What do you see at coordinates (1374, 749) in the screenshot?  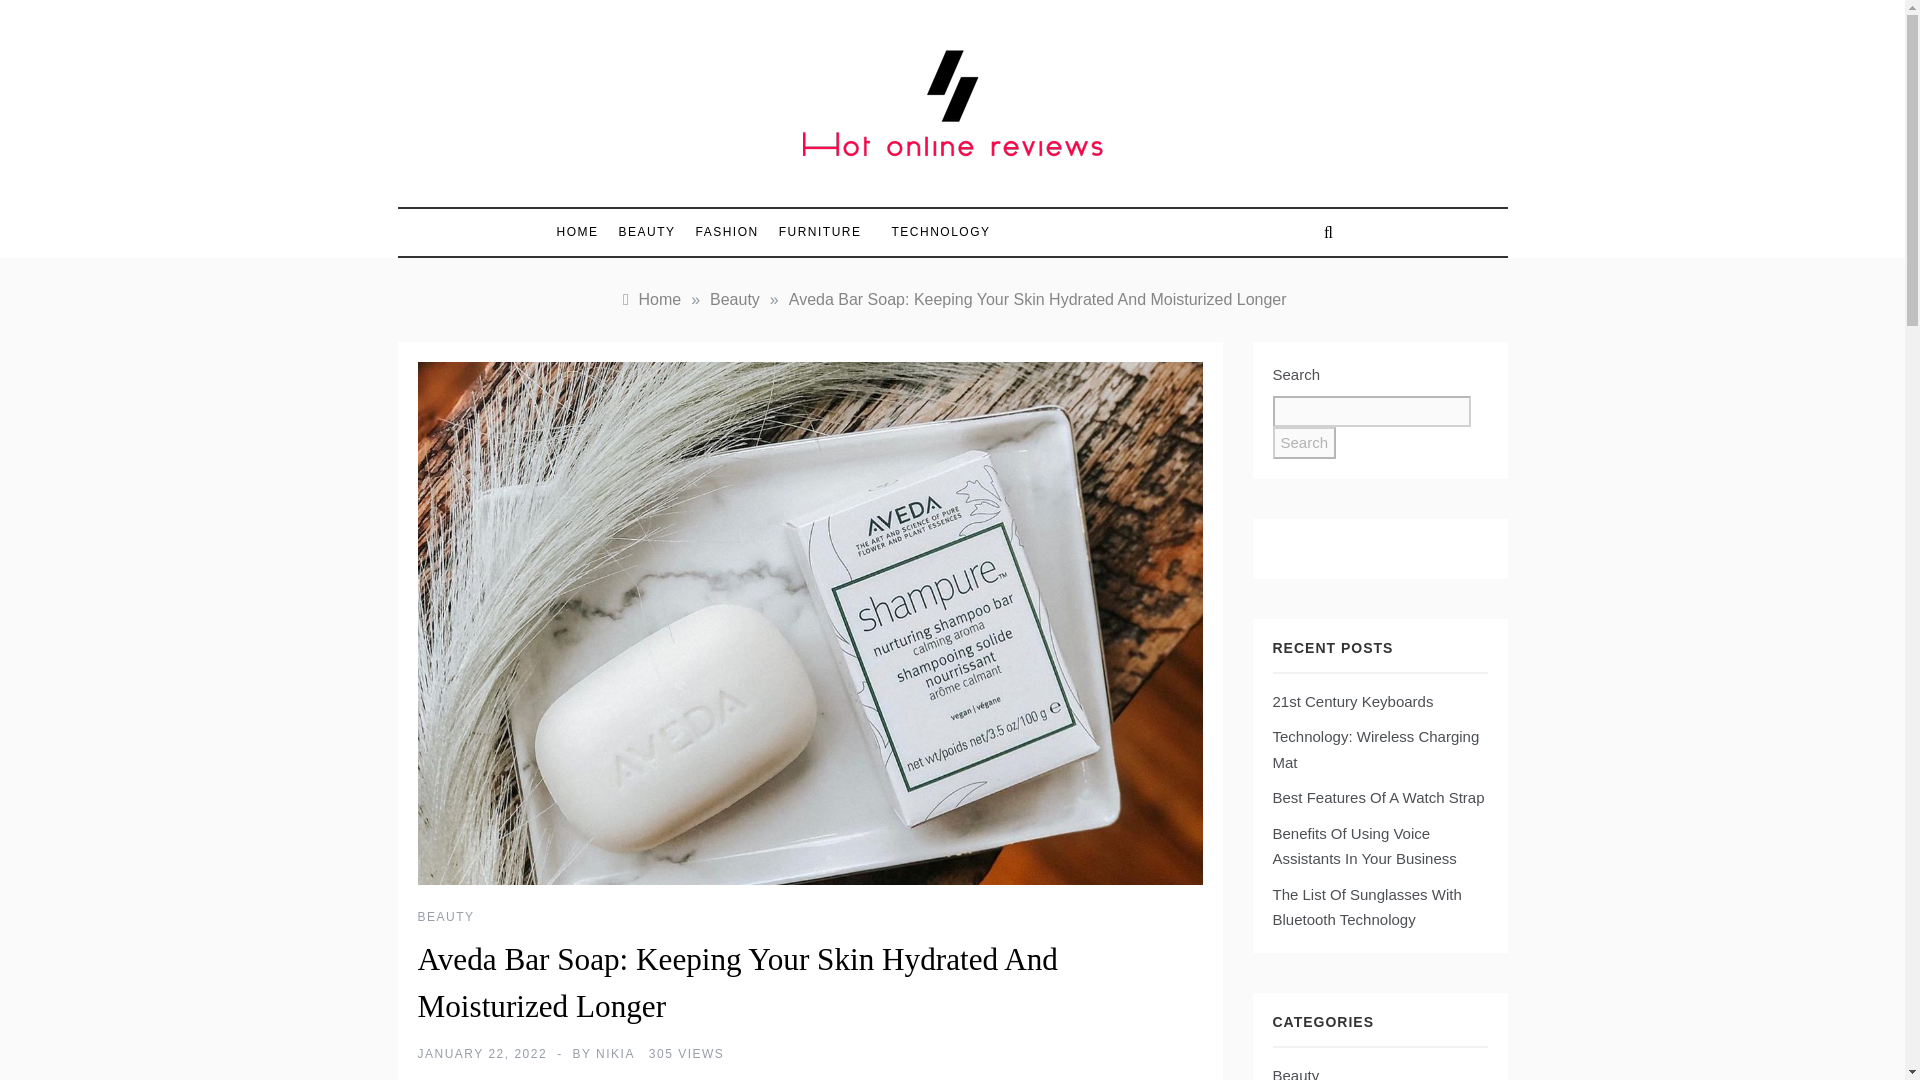 I see `Technology: Wireless Charging Mat` at bounding box center [1374, 749].